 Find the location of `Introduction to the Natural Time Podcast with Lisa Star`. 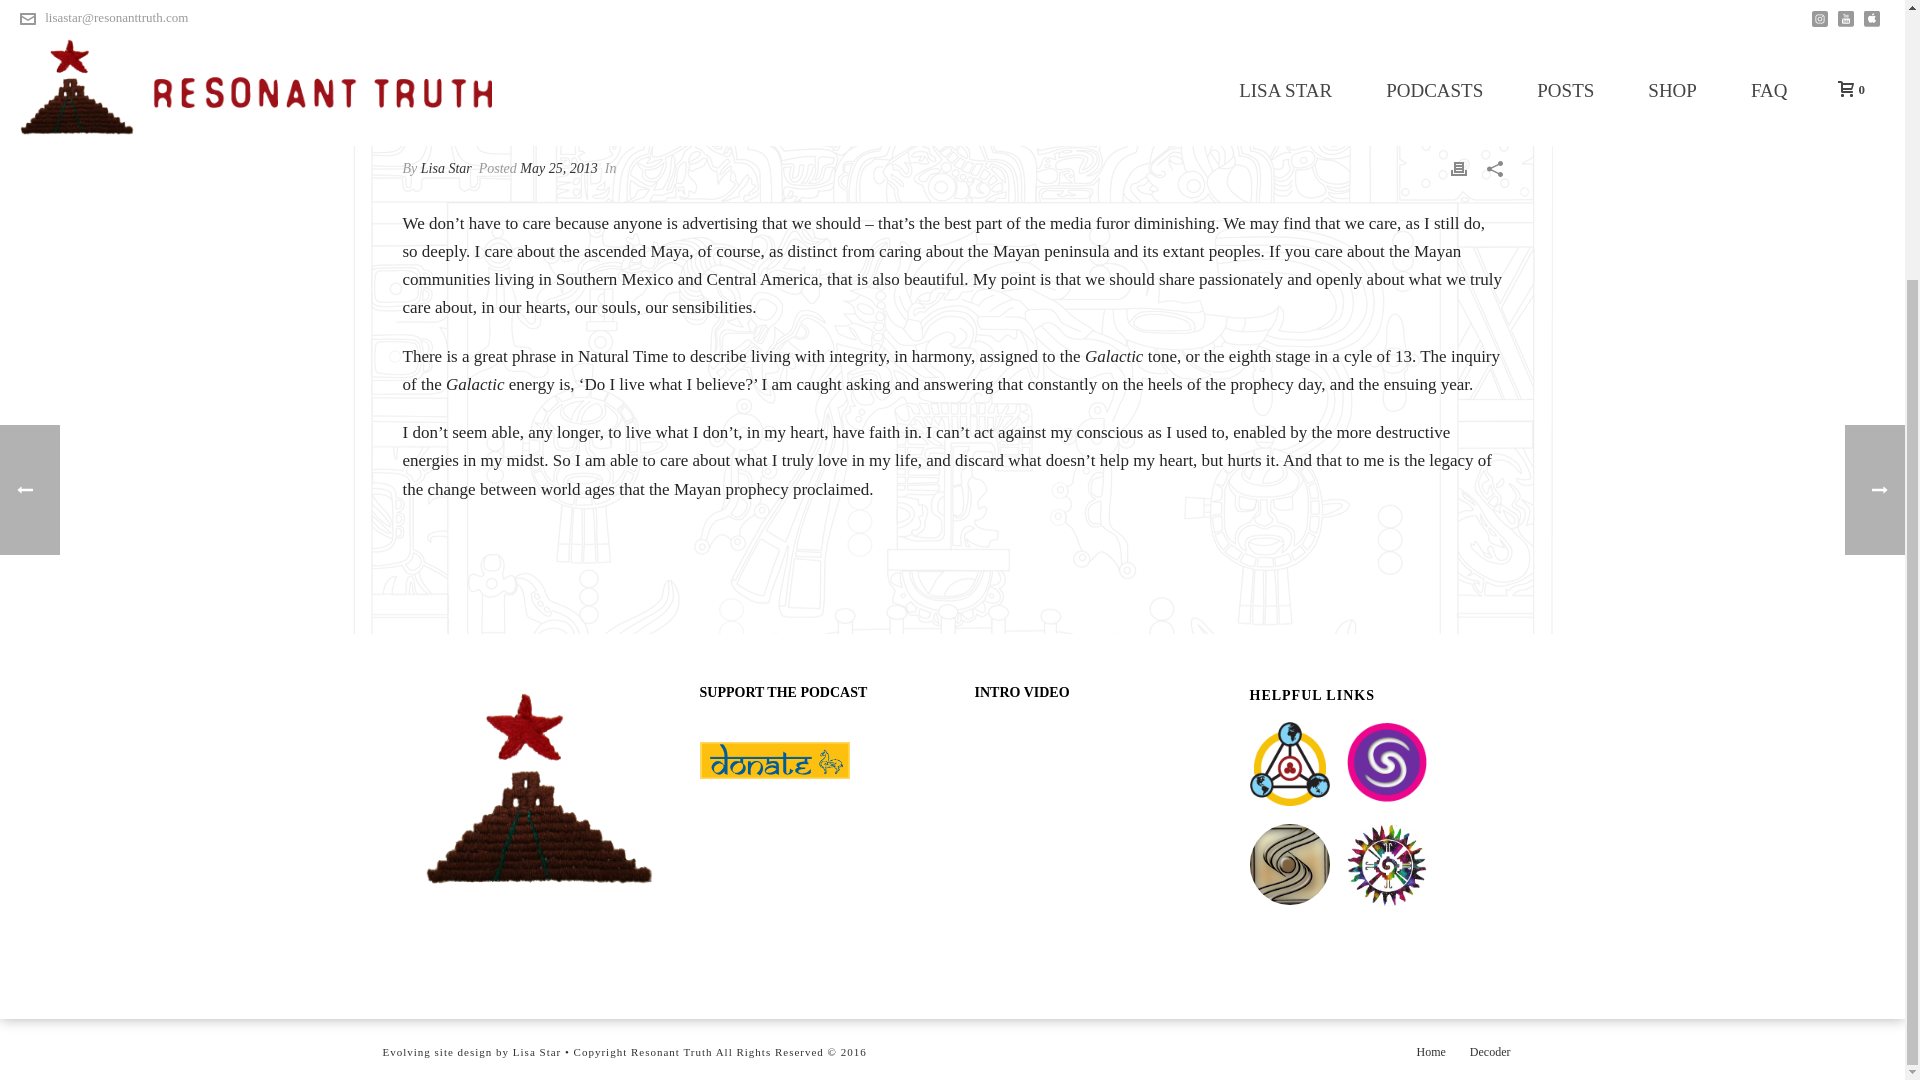

Introduction to the Natural Time Podcast with Lisa Star is located at coordinates (1089, 806).